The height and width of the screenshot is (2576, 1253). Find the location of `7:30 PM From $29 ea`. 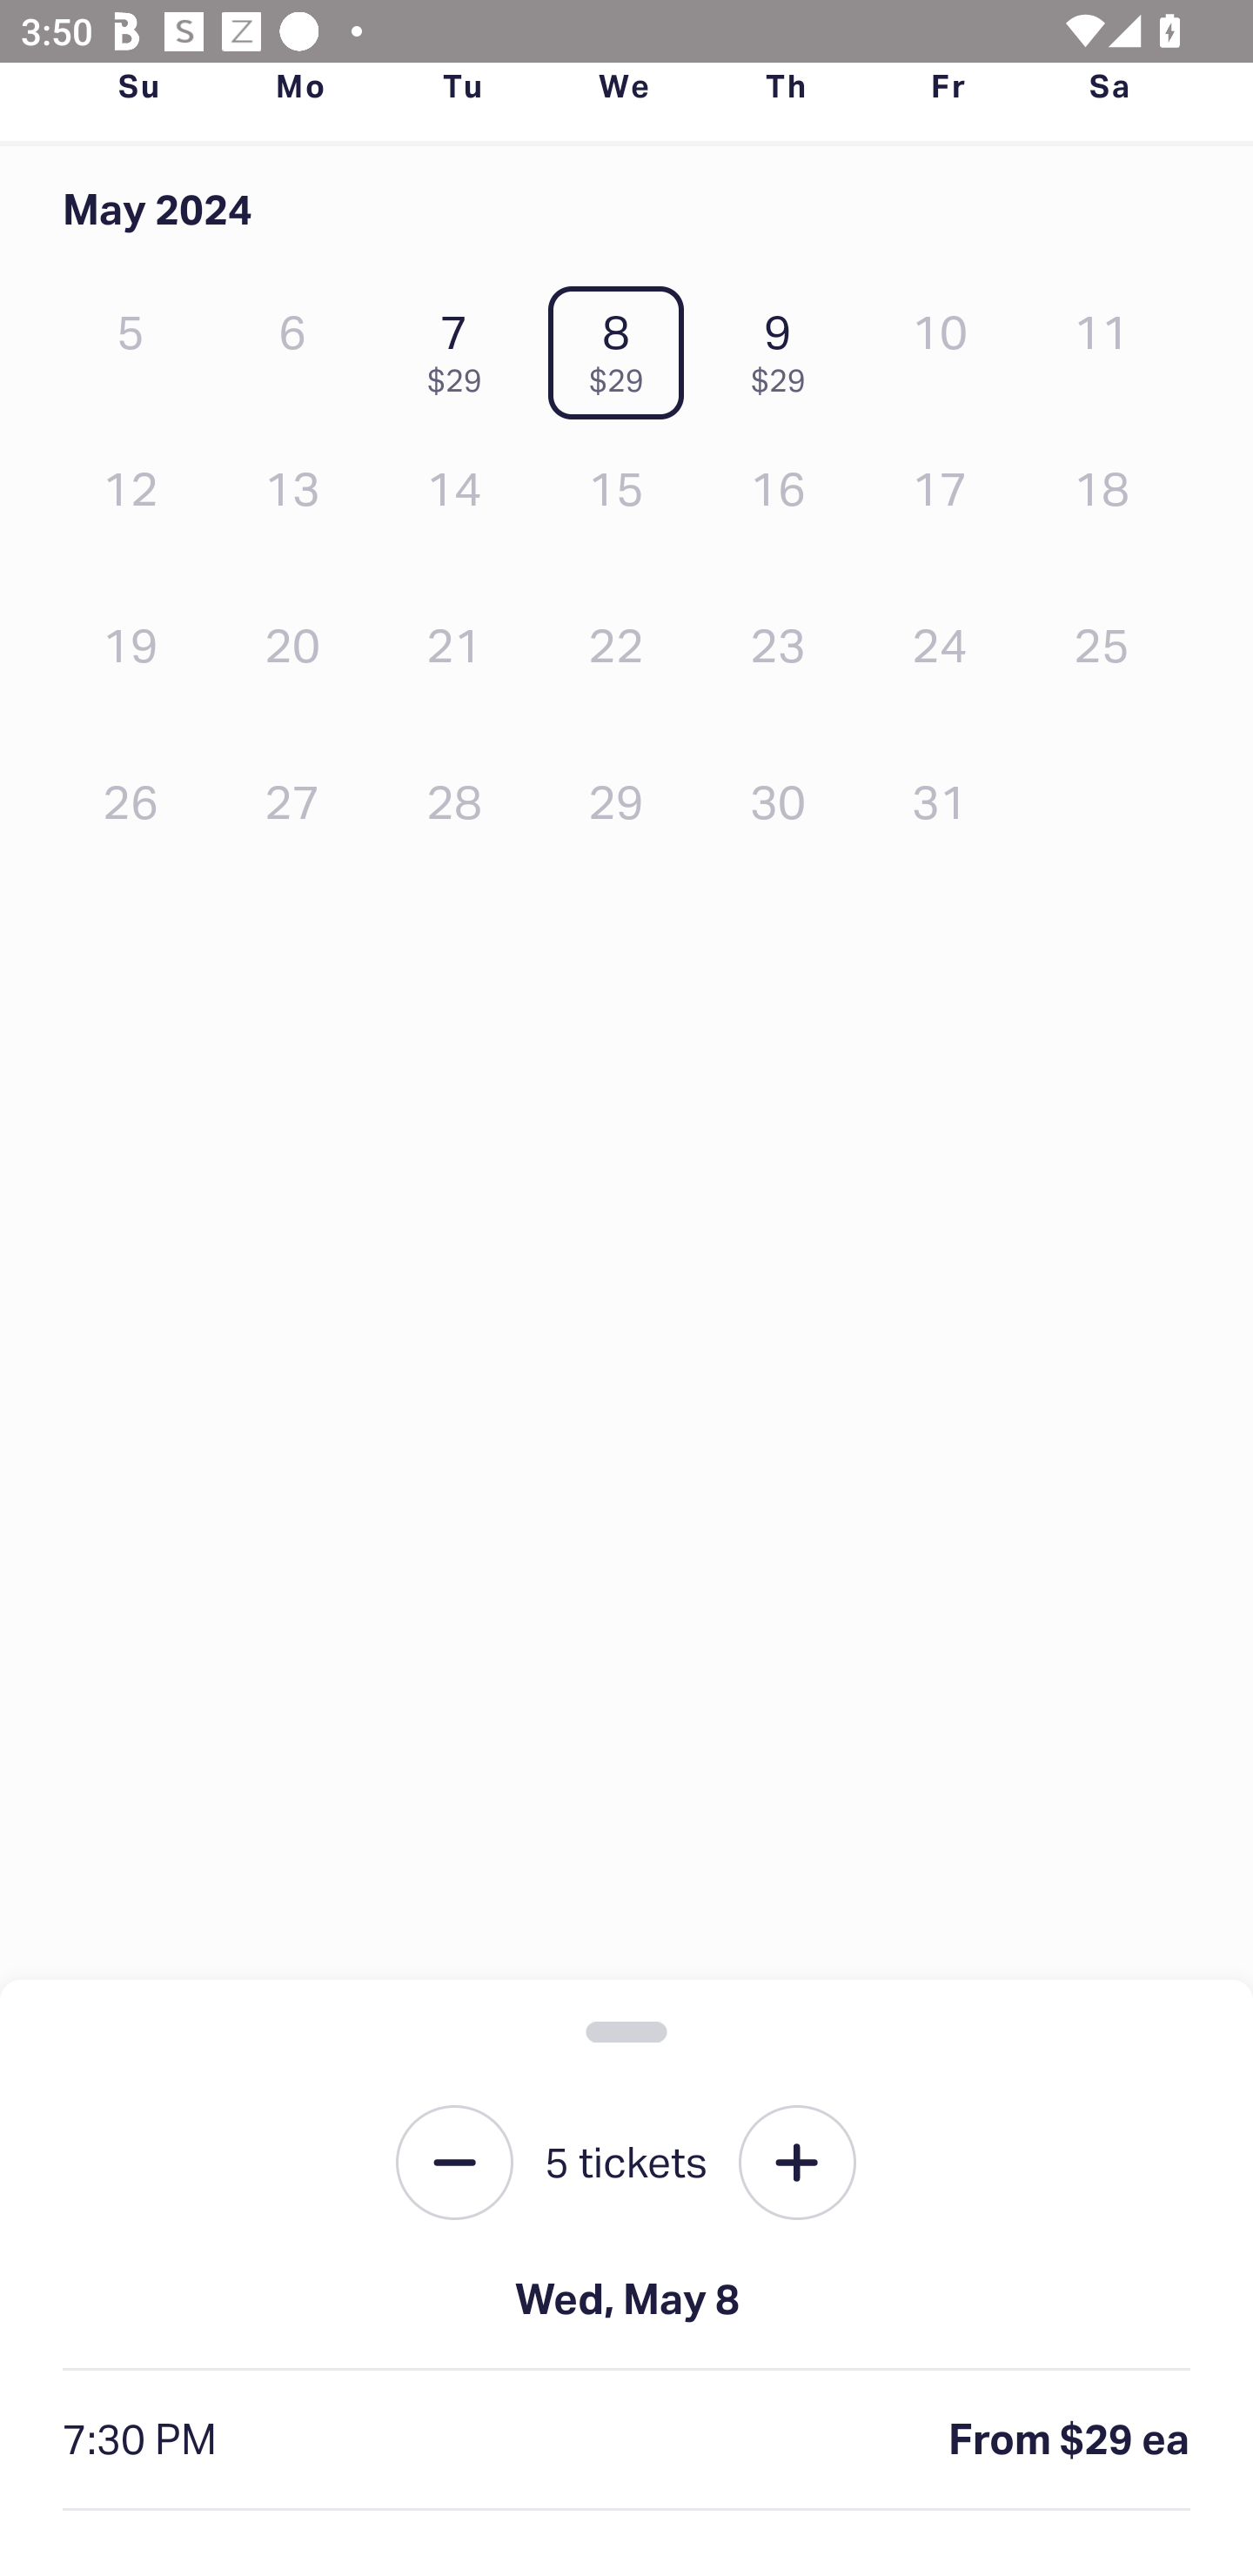

7:30 PM From $29 ea is located at coordinates (626, 2440).